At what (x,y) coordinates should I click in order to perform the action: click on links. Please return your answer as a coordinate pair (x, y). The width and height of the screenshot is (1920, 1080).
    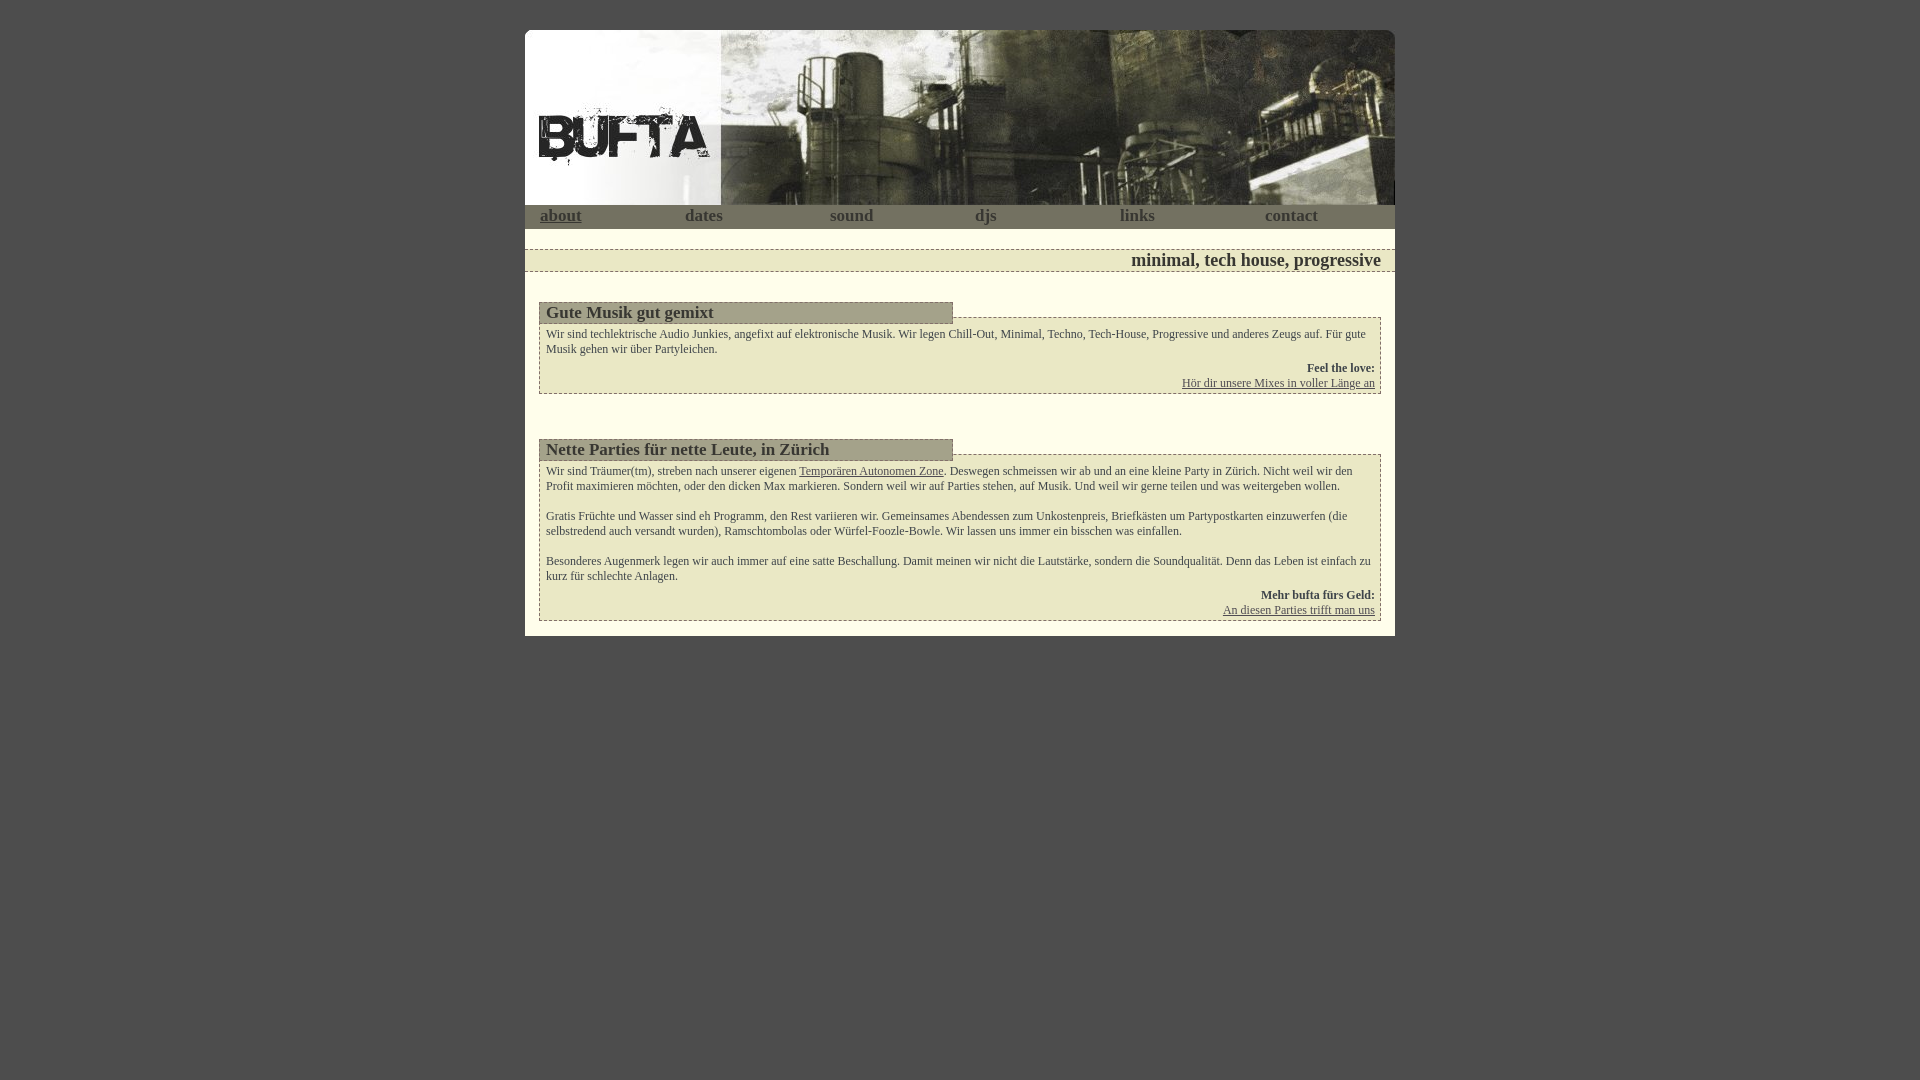
    Looking at the image, I should click on (1138, 216).